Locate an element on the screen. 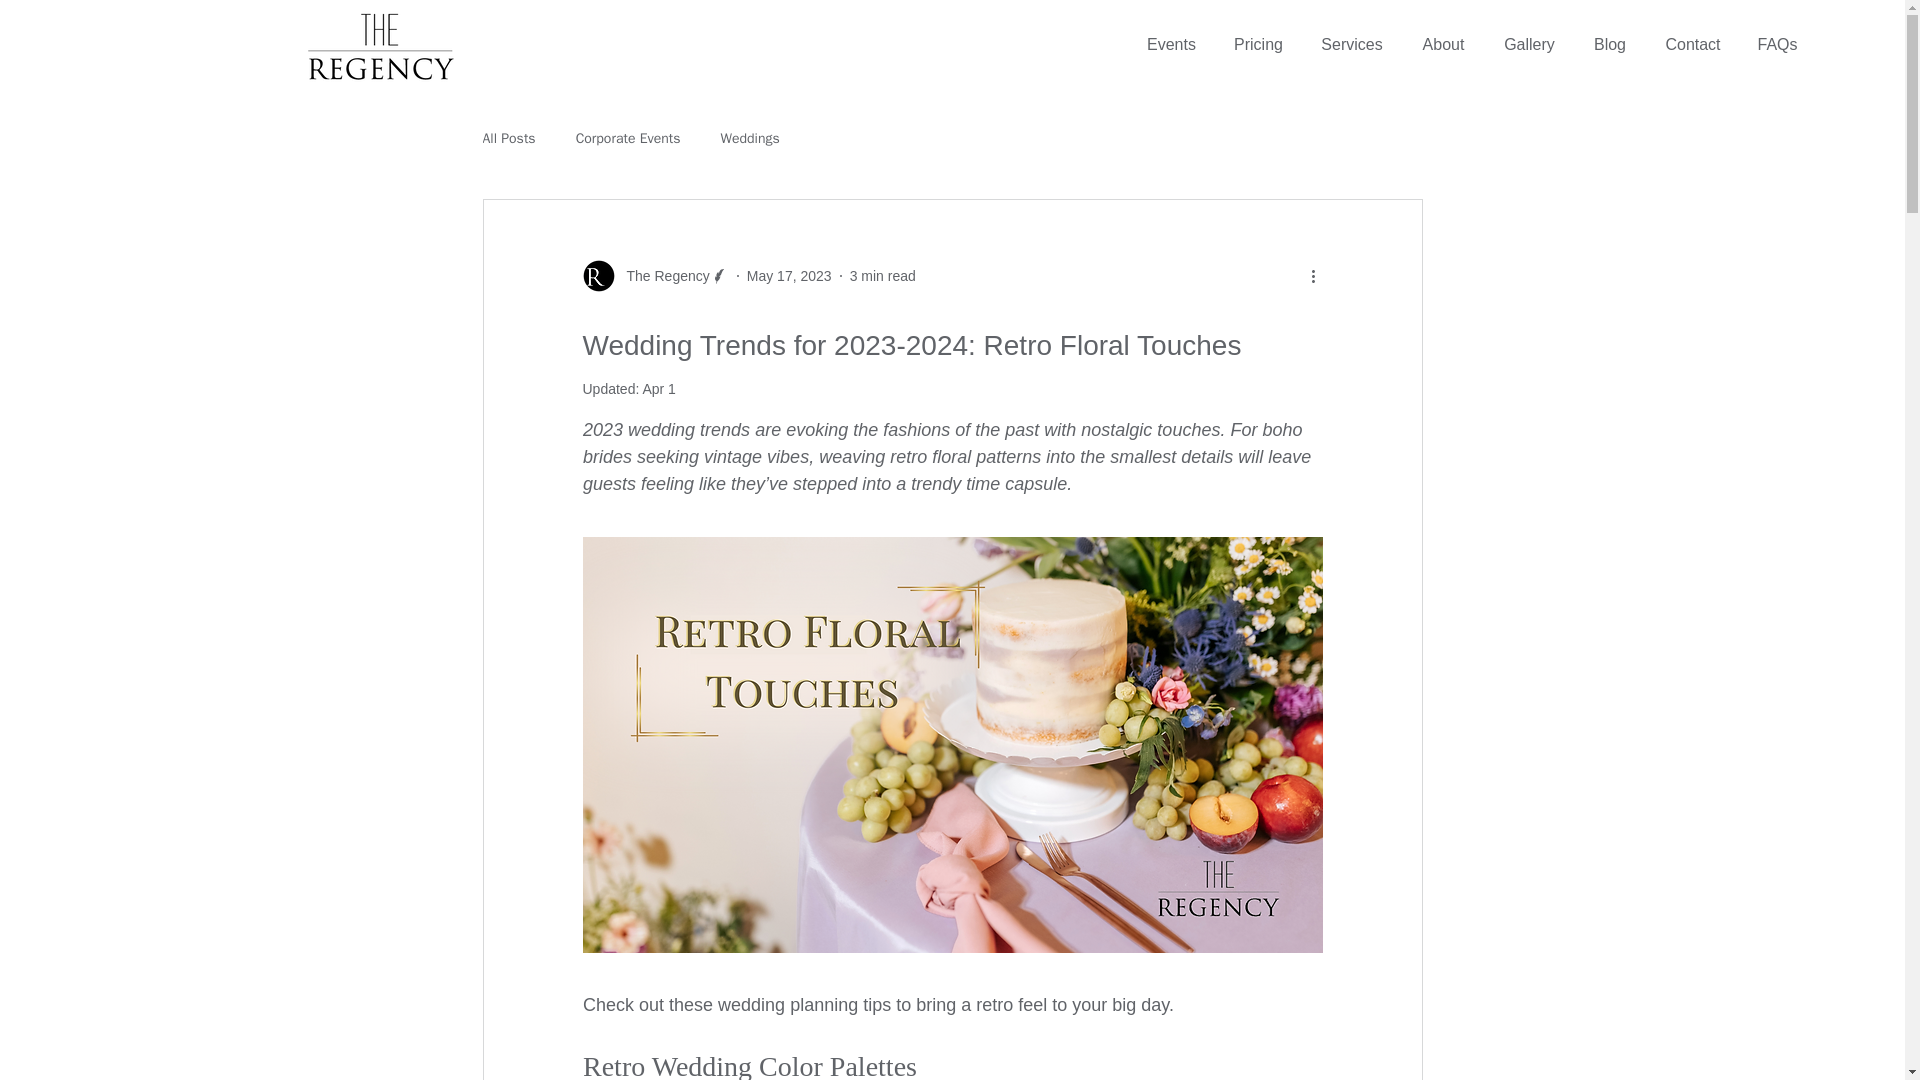 Image resolution: width=1920 pixels, height=1080 pixels. All Posts is located at coordinates (508, 138).